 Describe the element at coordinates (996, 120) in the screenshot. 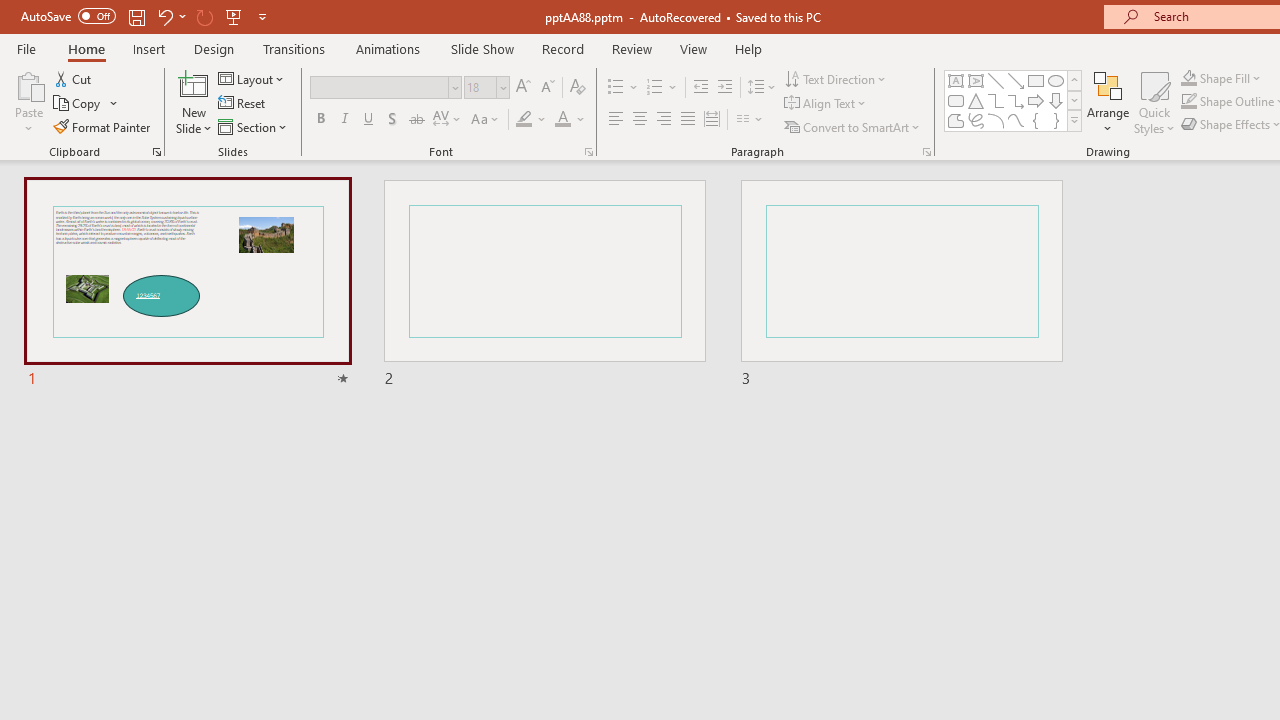

I see `Arc` at that location.